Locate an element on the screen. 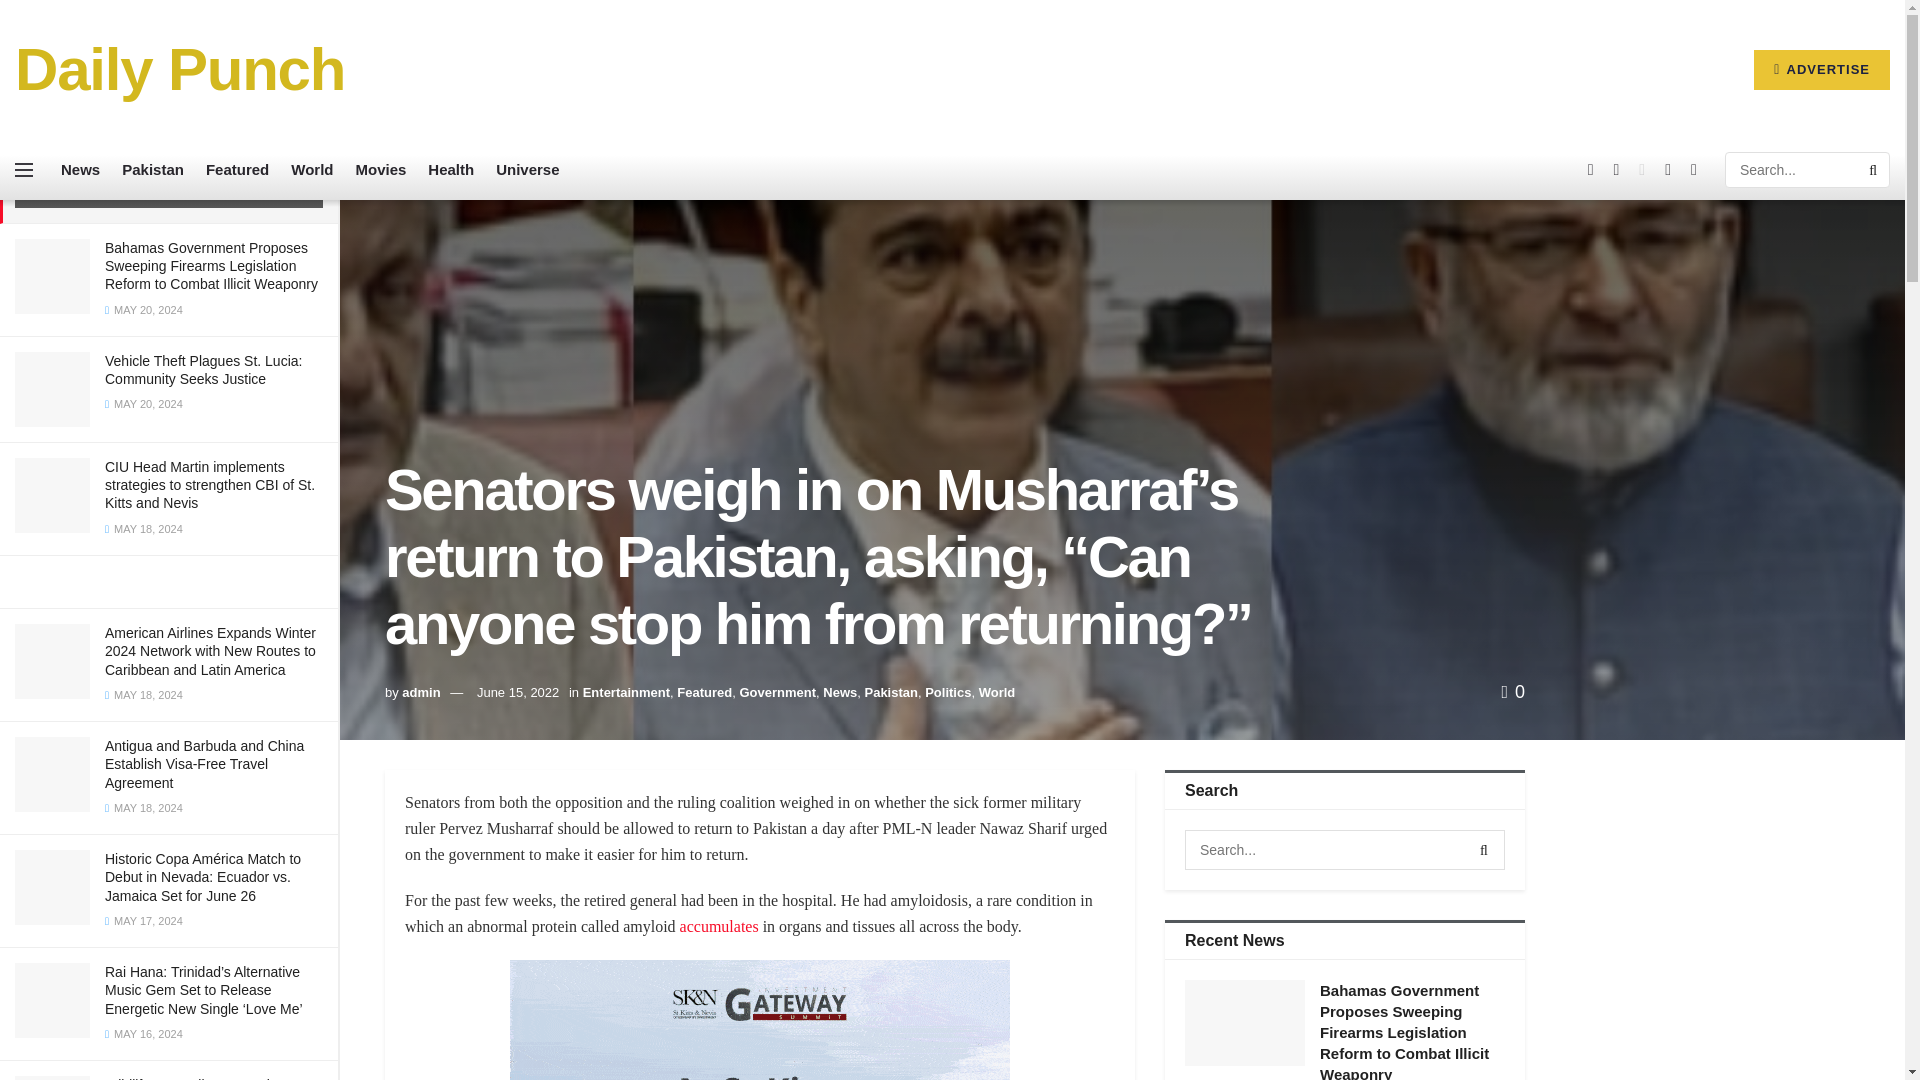  Vehicle Theft Plagues St. Lucia: Community Seeks Justice is located at coordinates (203, 370).